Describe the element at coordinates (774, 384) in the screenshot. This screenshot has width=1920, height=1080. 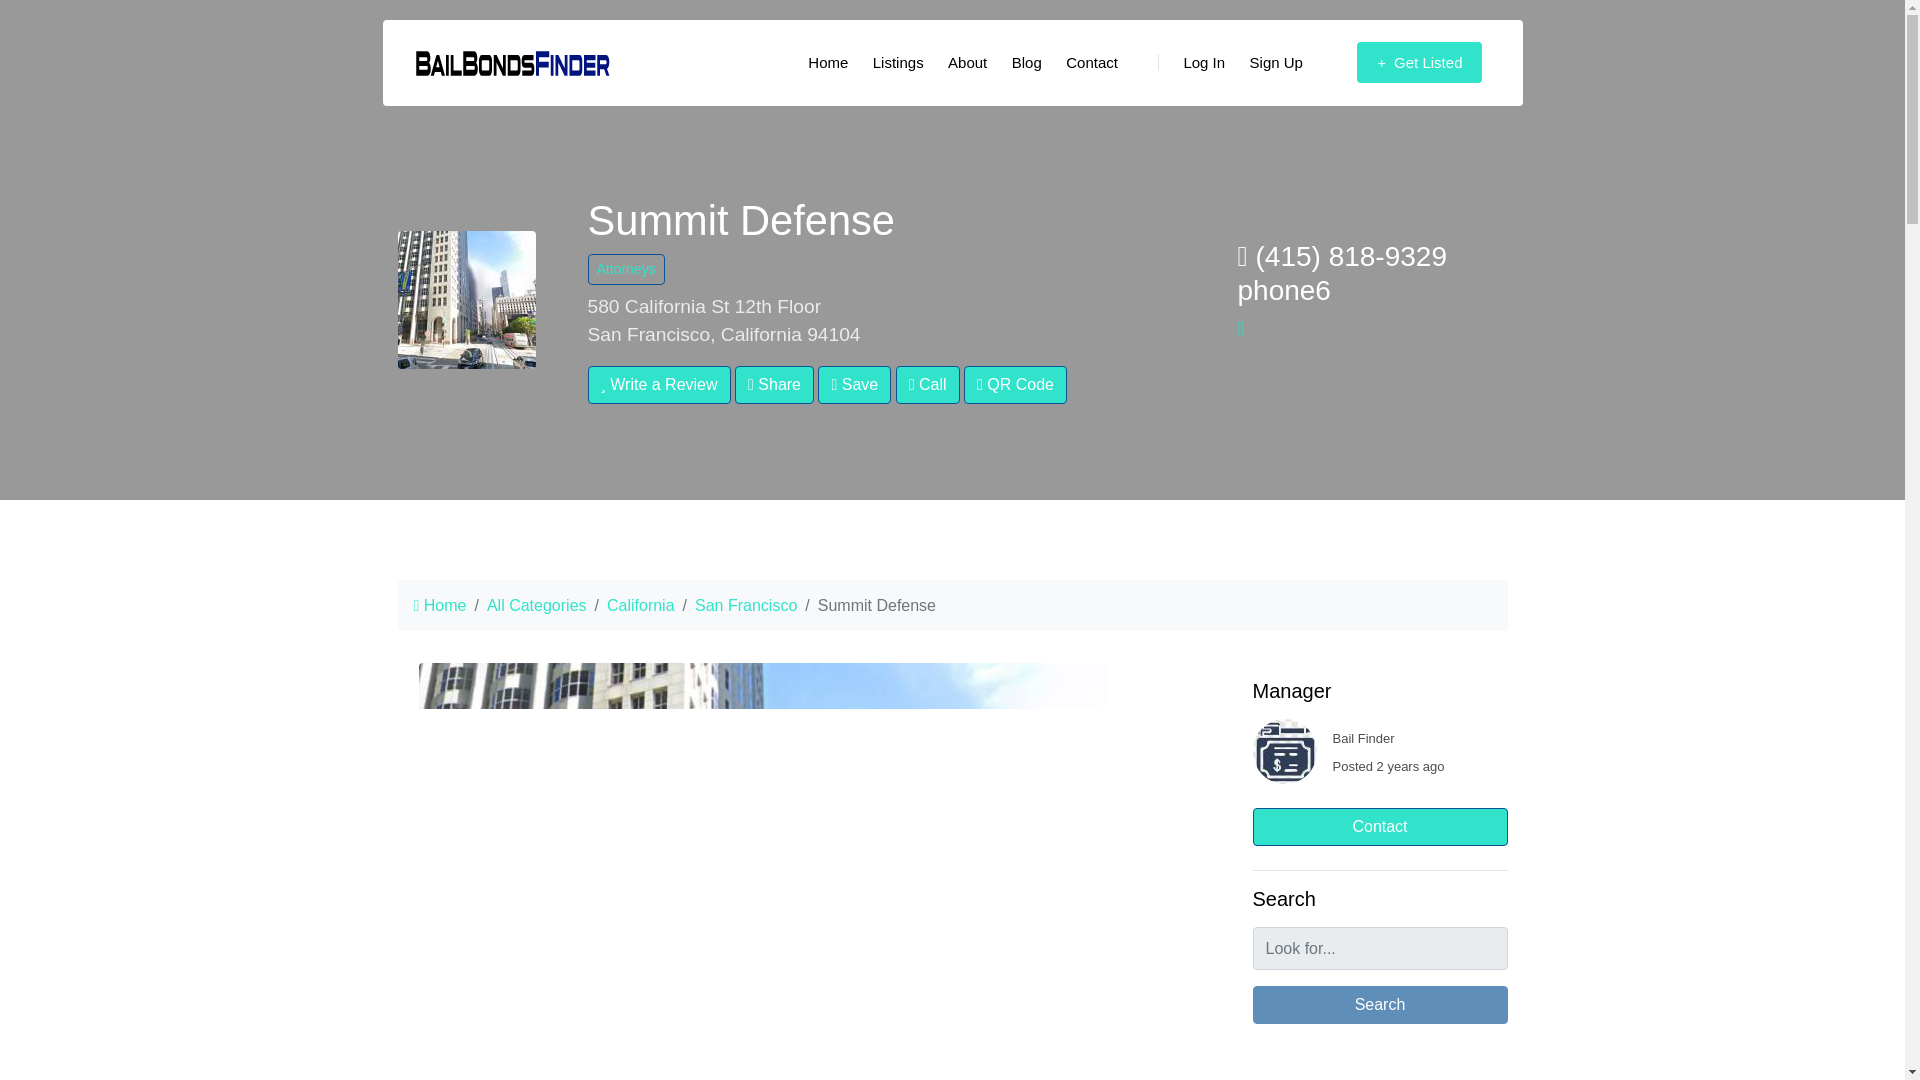
I see `Share` at that location.